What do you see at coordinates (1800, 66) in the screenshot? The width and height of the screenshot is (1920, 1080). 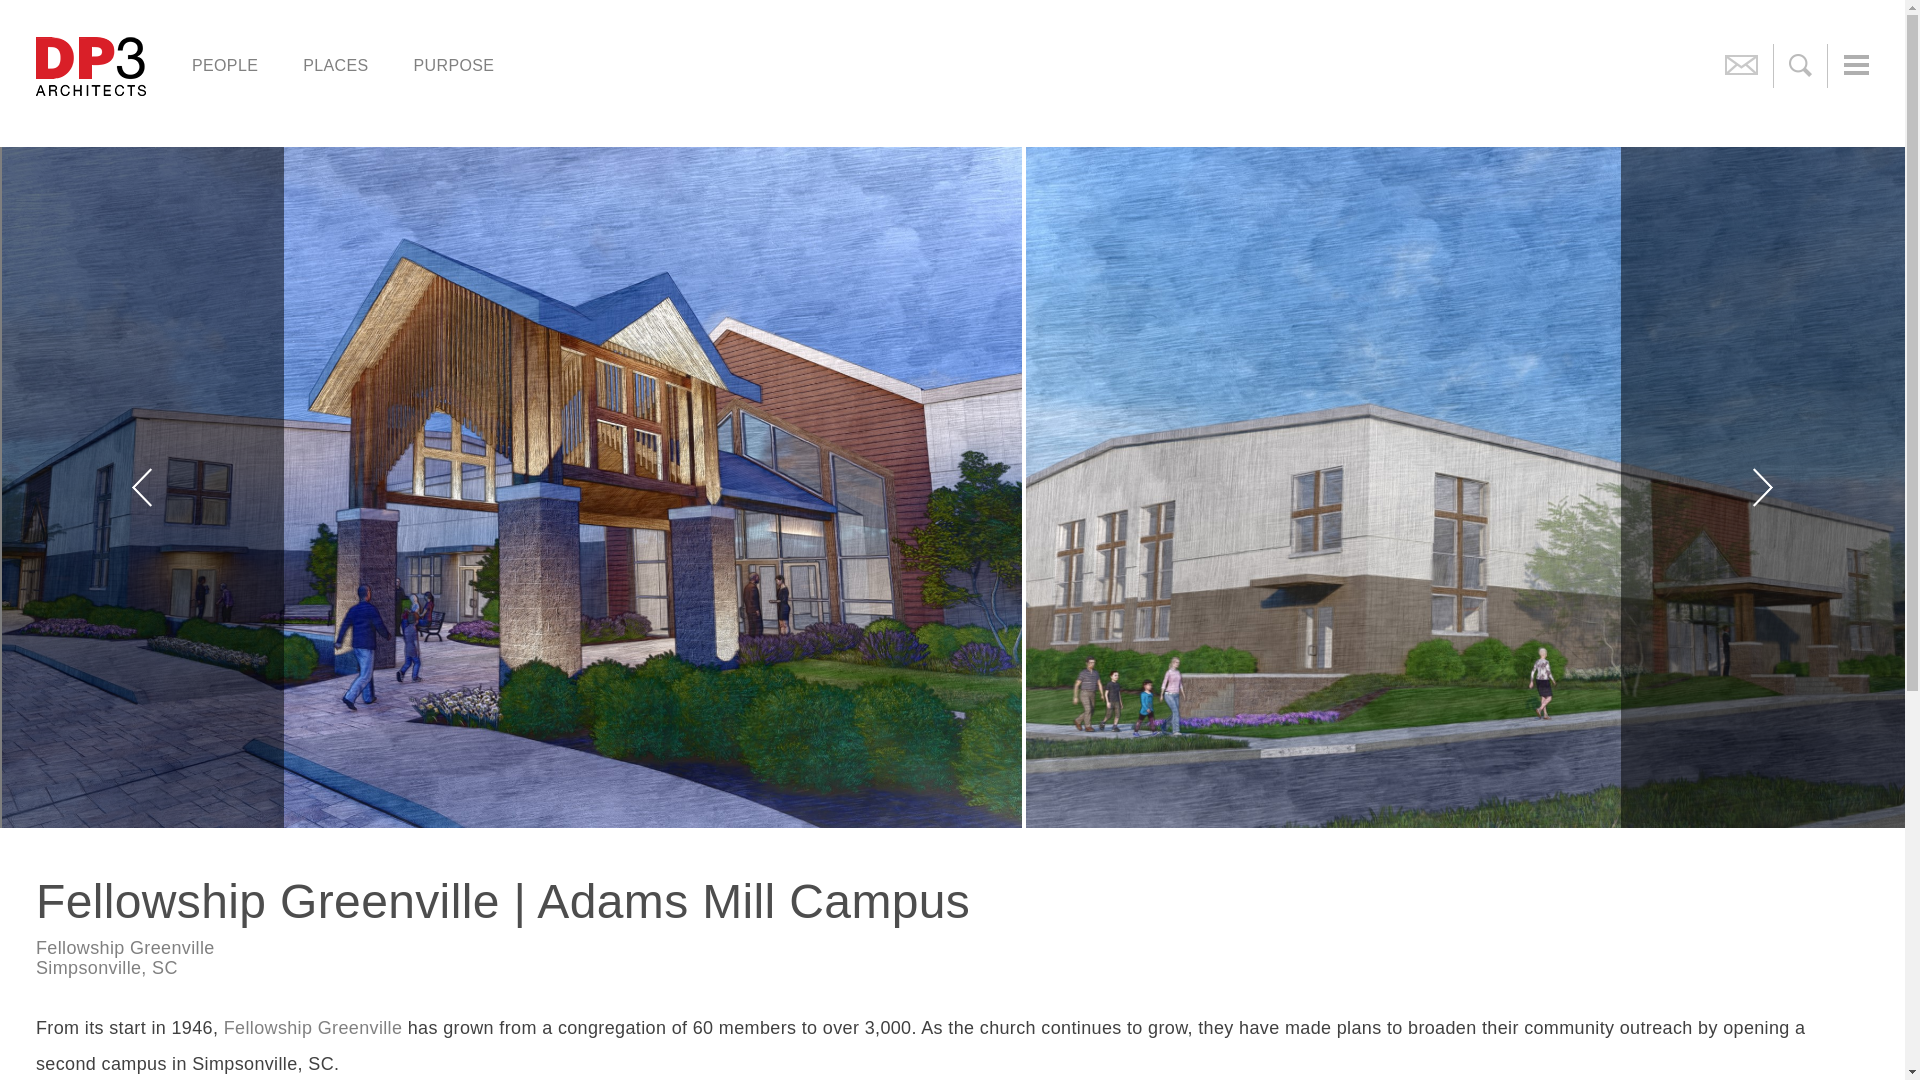 I see `Search` at bounding box center [1800, 66].